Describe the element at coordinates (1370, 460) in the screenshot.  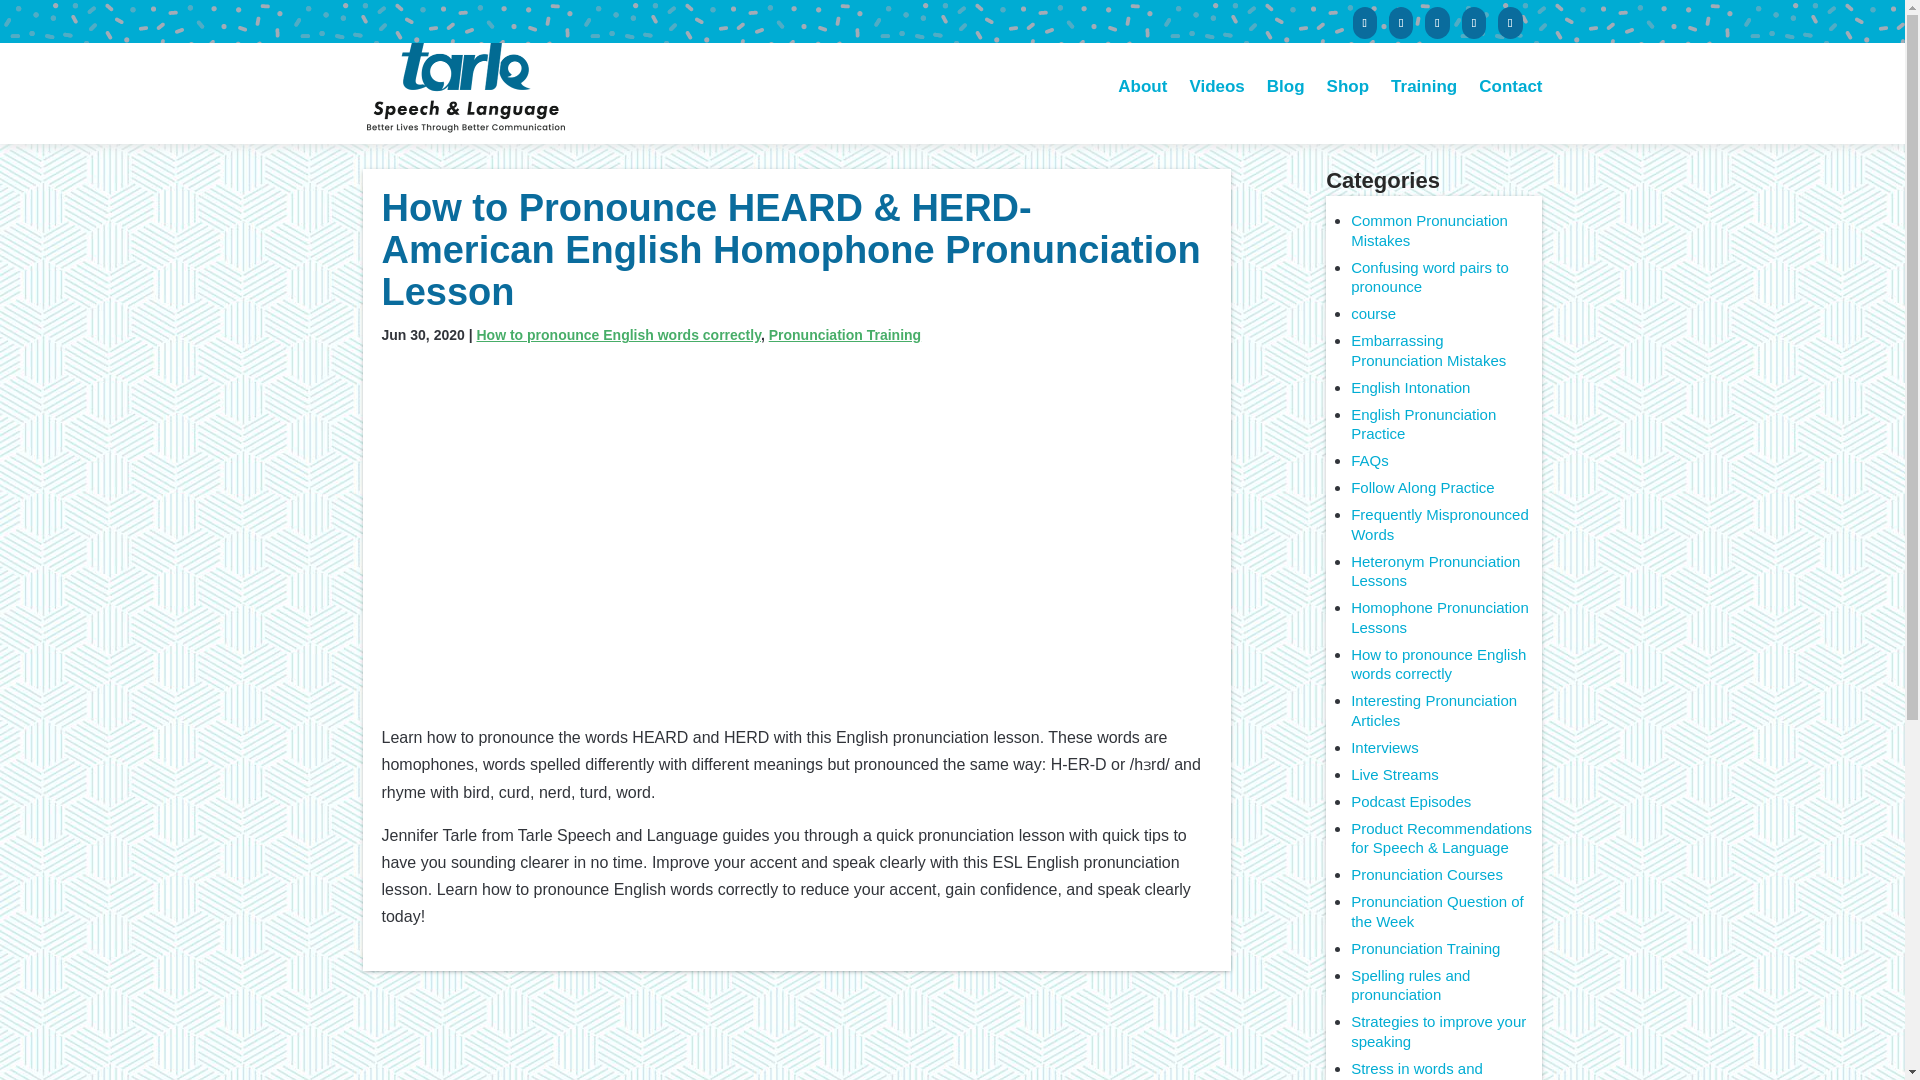
I see `FAQs` at that location.